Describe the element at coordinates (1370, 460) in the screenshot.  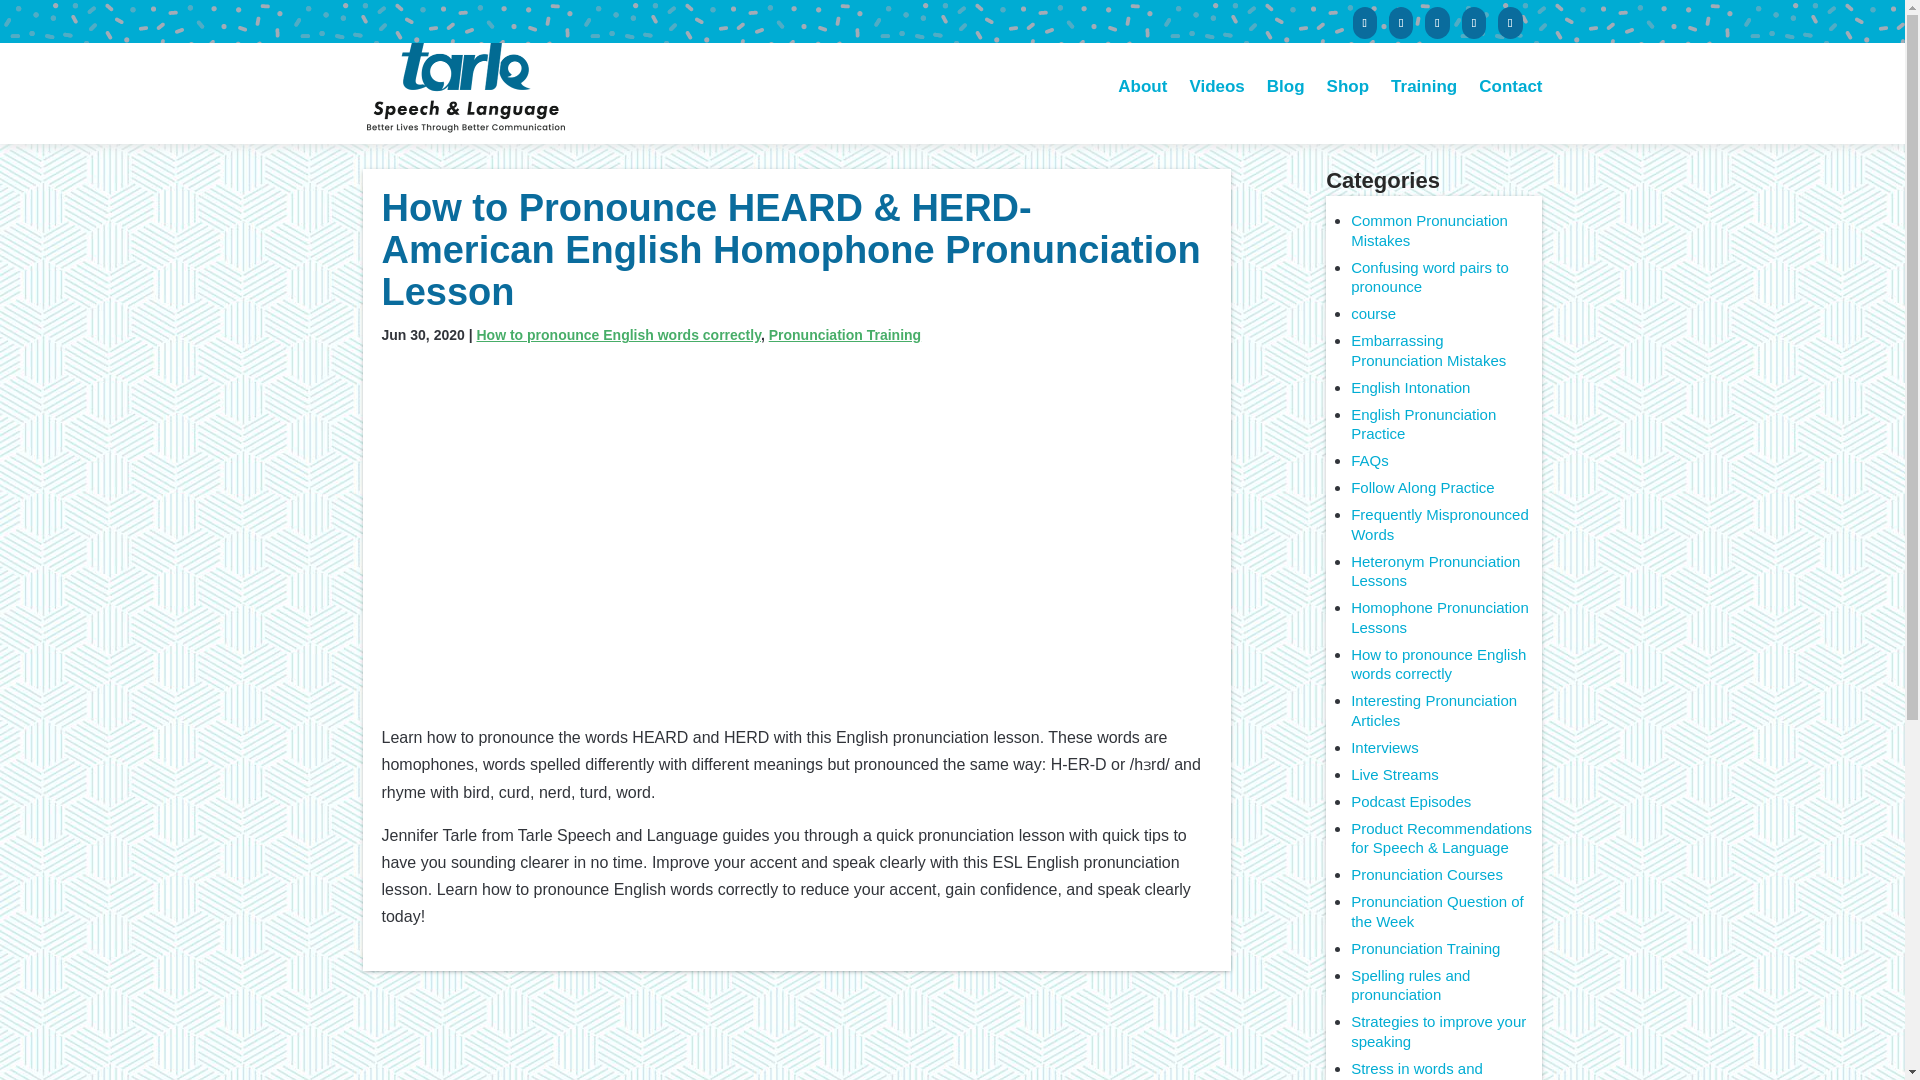
I see `FAQs` at that location.